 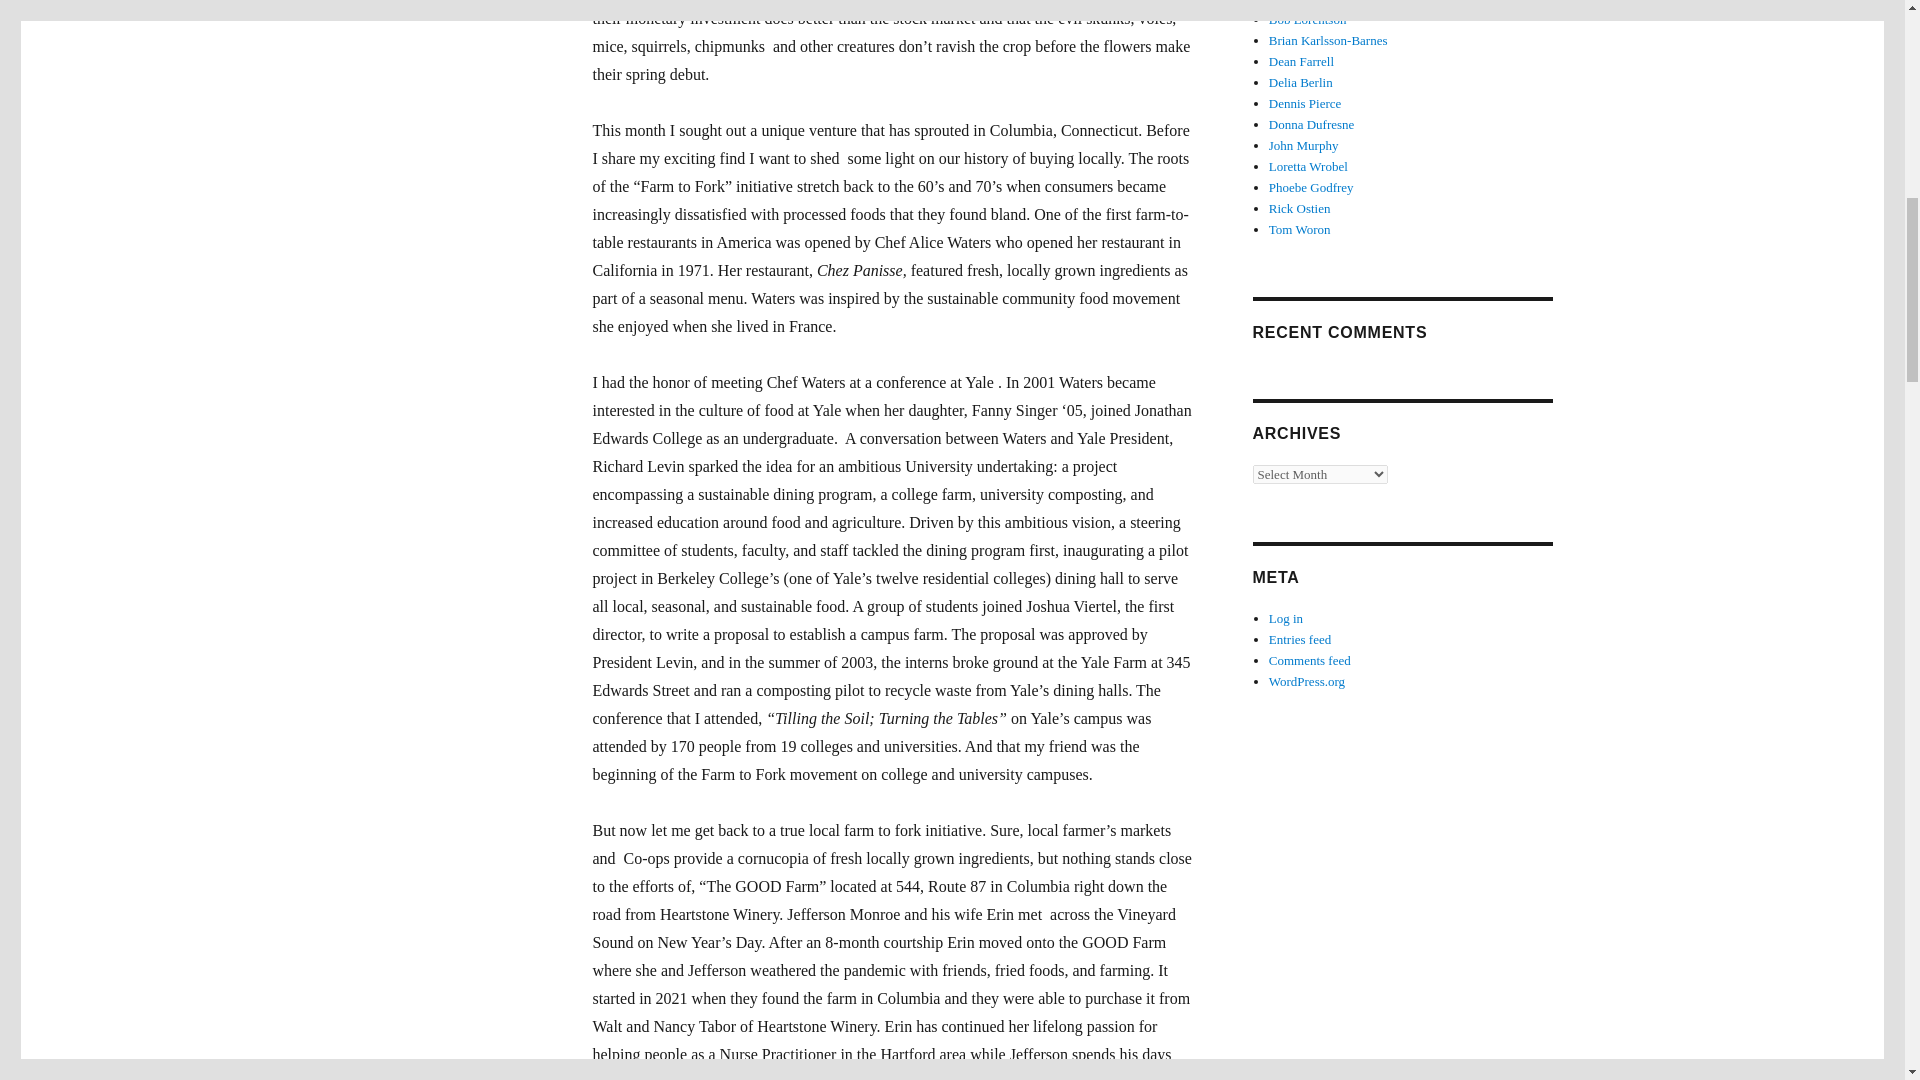 I want to click on Log in, so click(x=1286, y=618).